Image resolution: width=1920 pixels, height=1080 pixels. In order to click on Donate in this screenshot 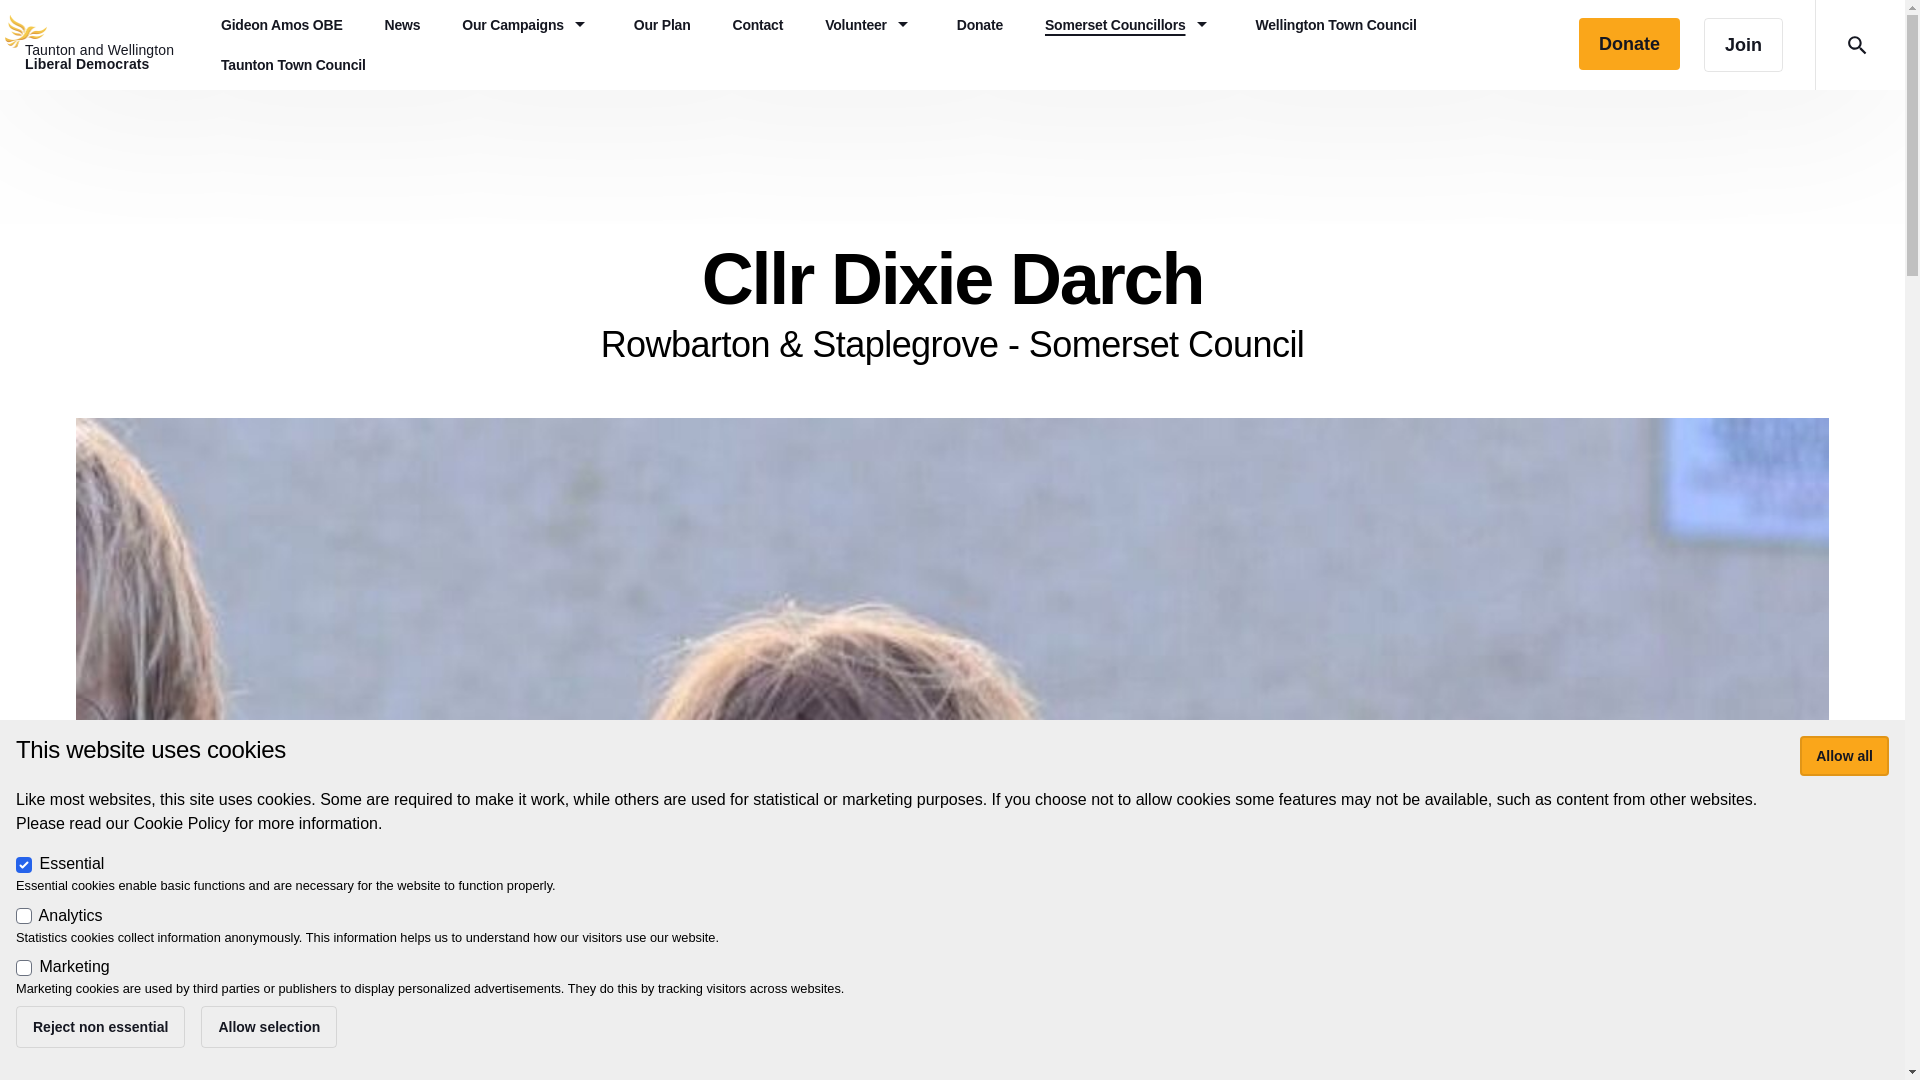, I will do `click(100, 1026)`.